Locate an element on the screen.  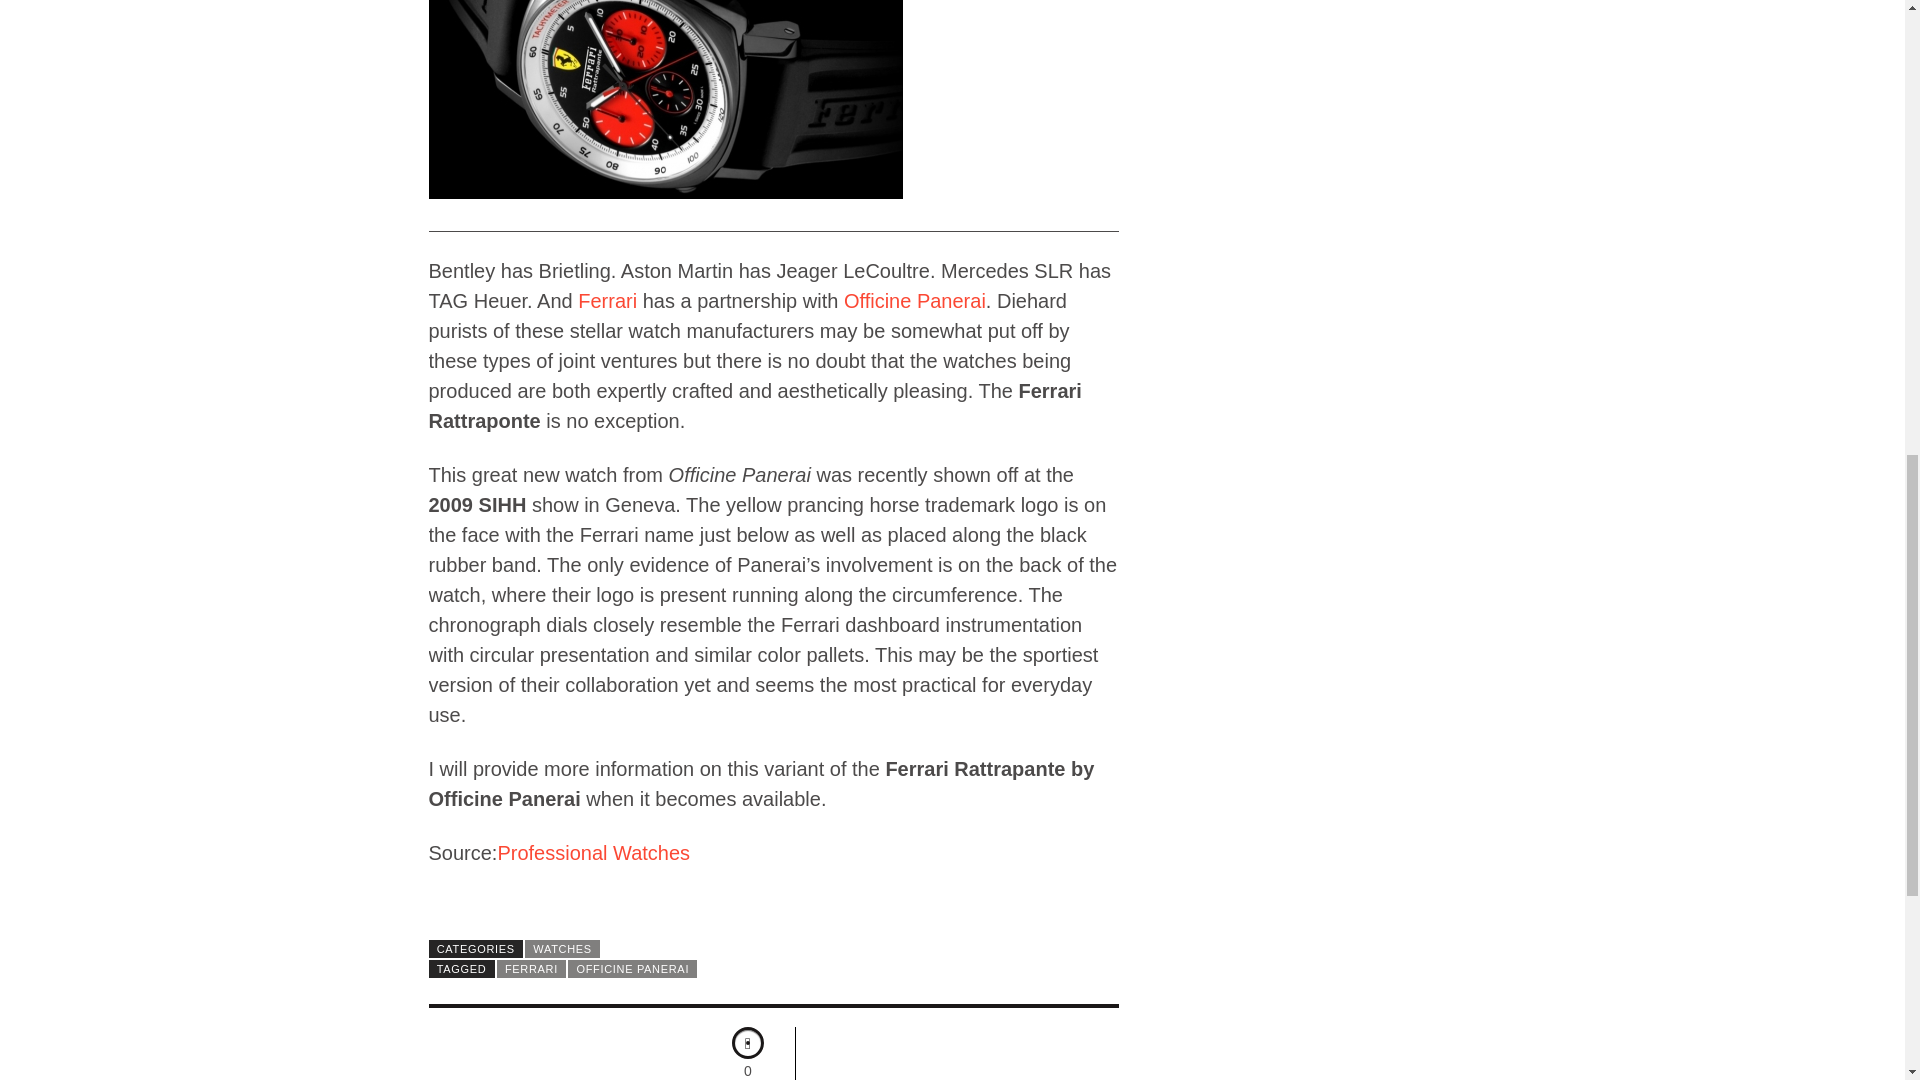
Professional Watches is located at coordinates (593, 853).